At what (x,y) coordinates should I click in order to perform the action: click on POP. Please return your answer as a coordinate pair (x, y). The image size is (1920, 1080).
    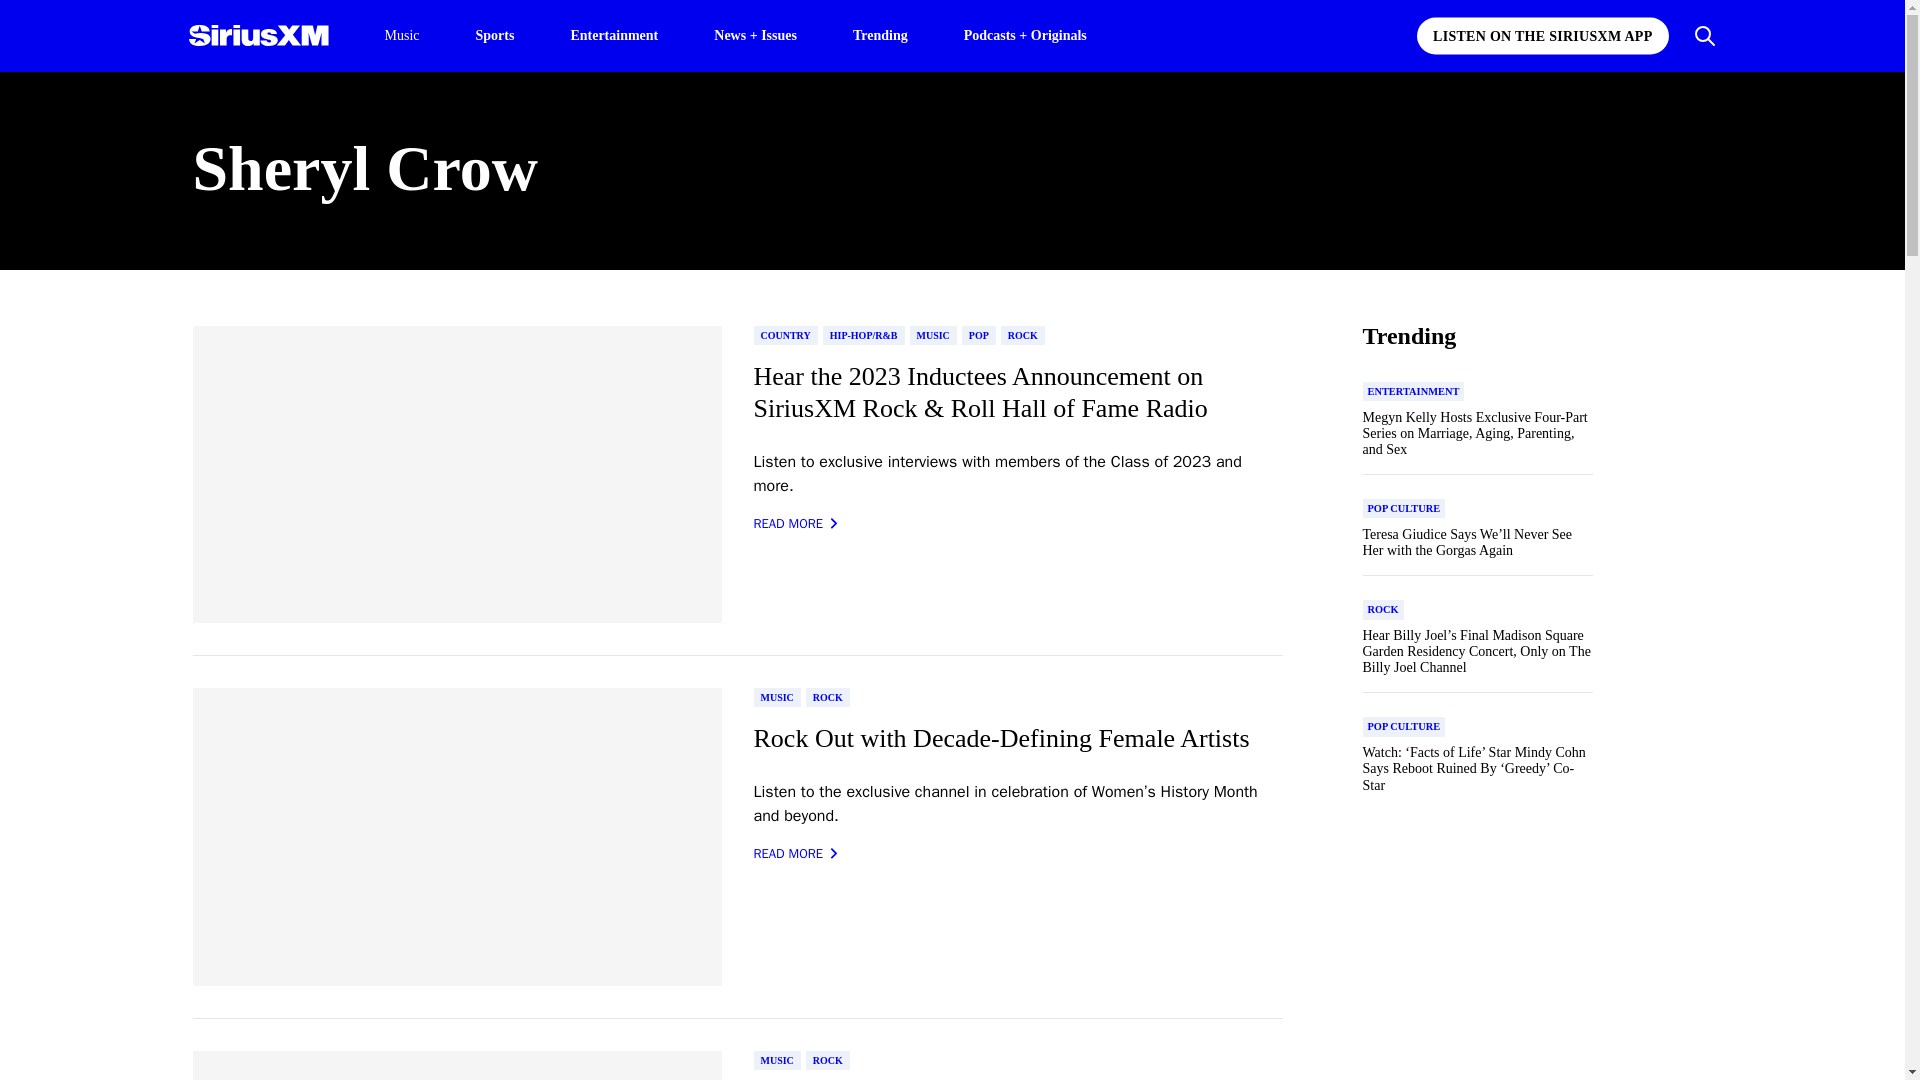
    Looking at the image, I should click on (978, 335).